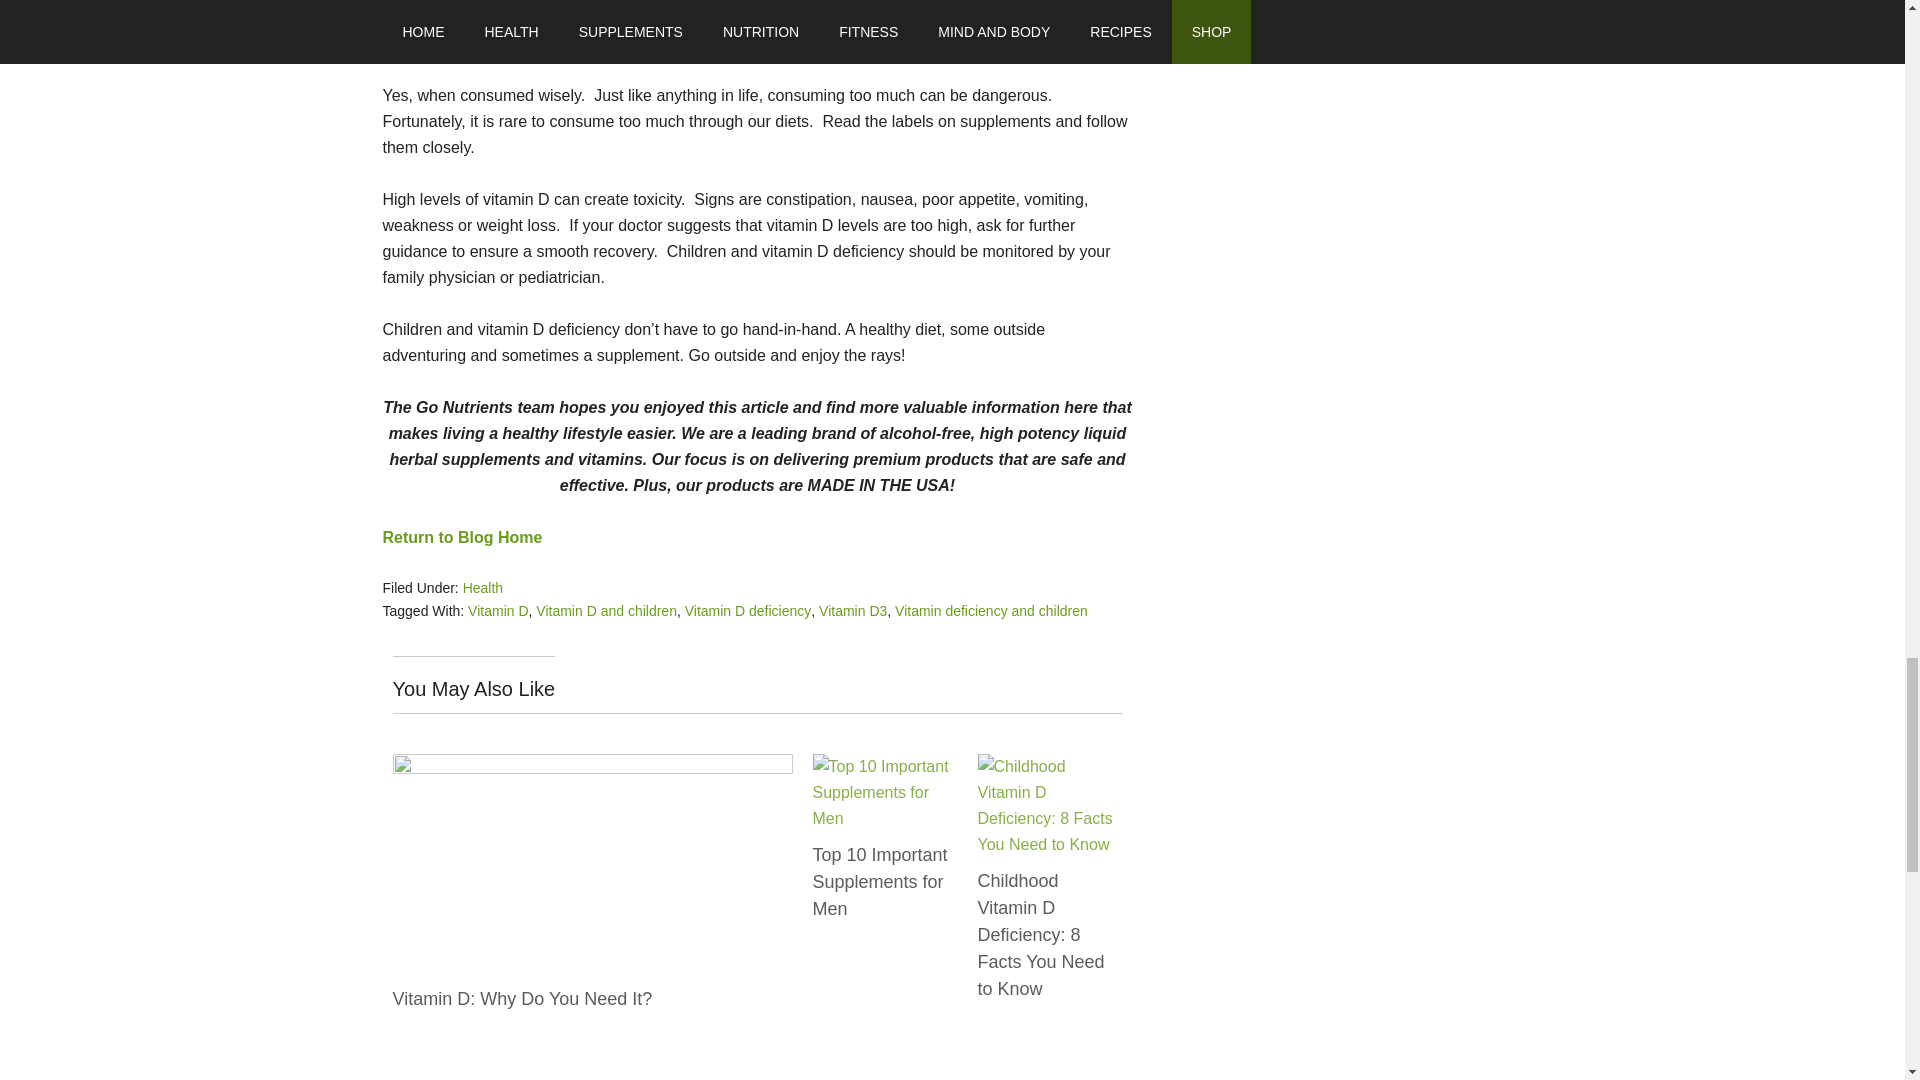 This screenshot has height=1080, width=1920. What do you see at coordinates (884, 766) in the screenshot?
I see `Permanent Link to Top 10 Important Supplements for Men` at bounding box center [884, 766].